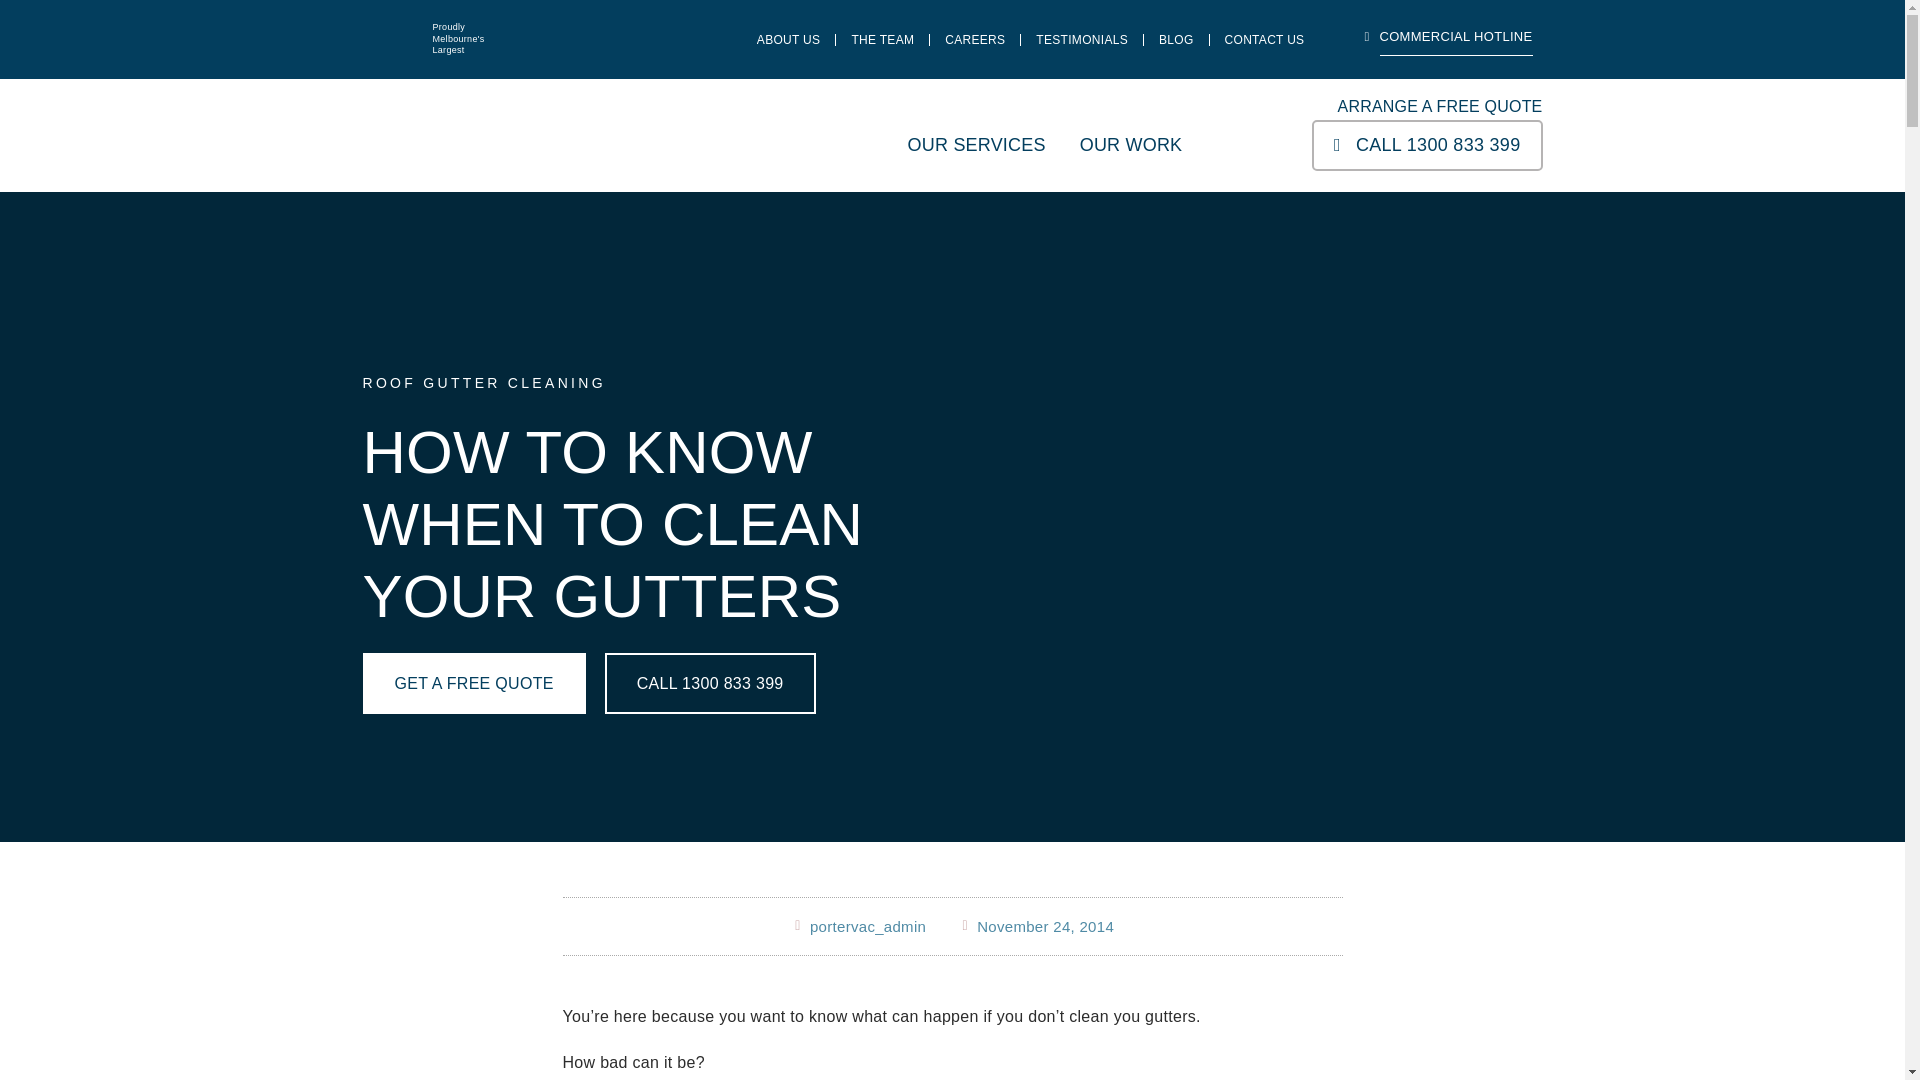 The image size is (1920, 1080). What do you see at coordinates (1176, 40) in the screenshot?
I see `BLOG` at bounding box center [1176, 40].